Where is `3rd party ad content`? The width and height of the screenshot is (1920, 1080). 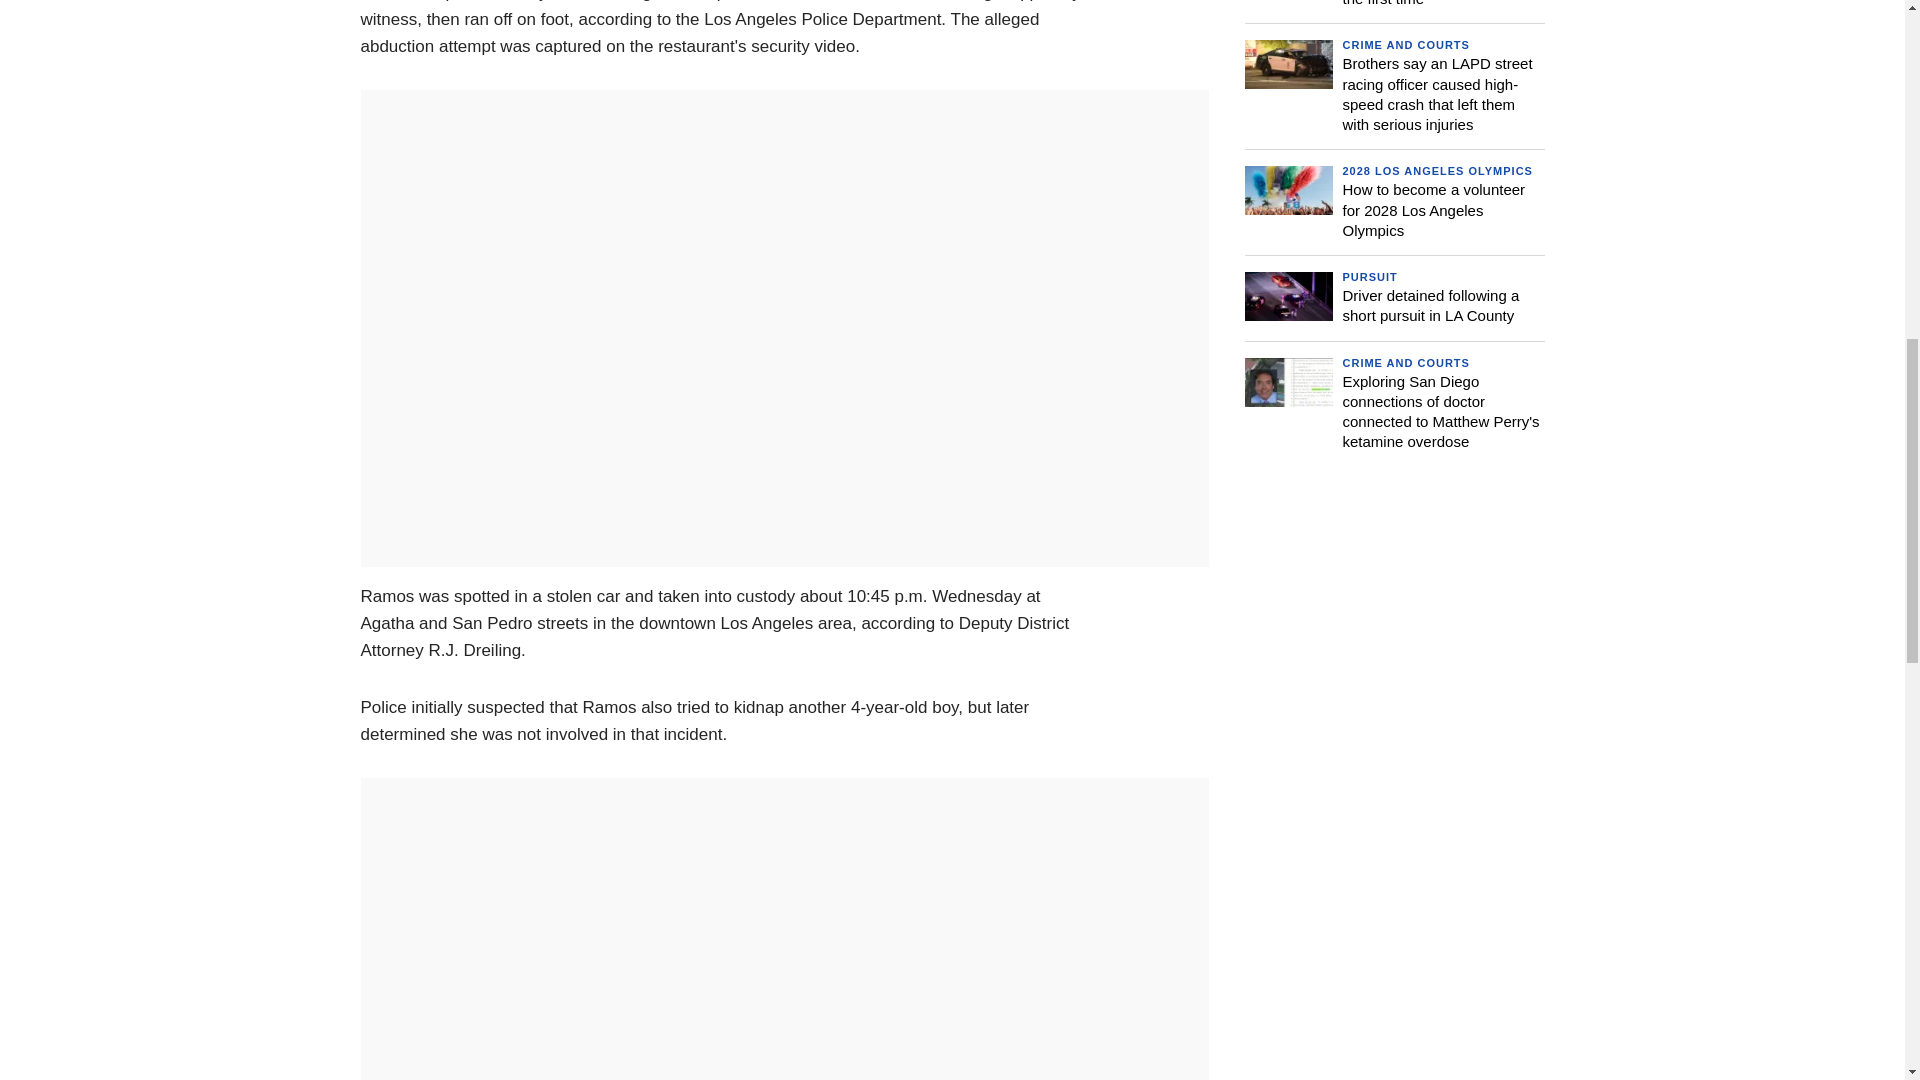
3rd party ad content is located at coordinates (1394, 622).